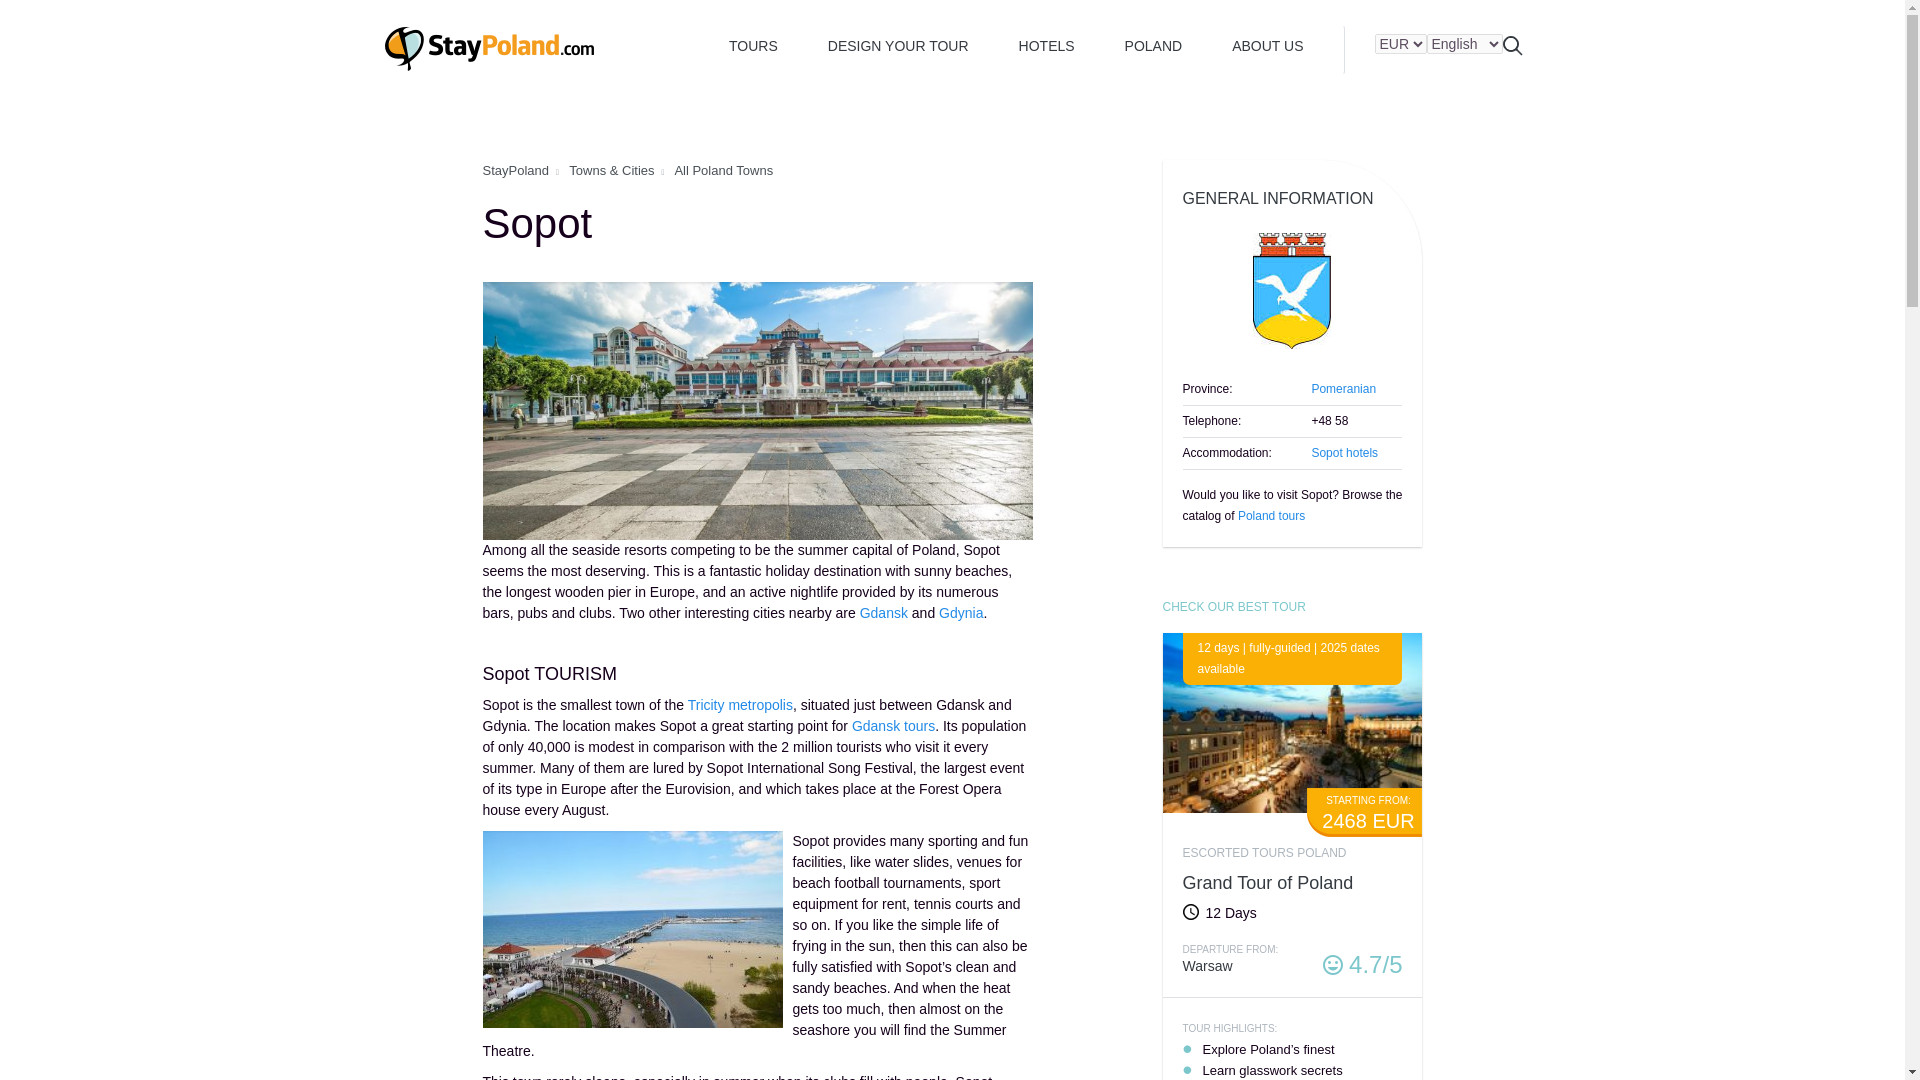  Describe the element at coordinates (1267, 45) in the screenshot. I see `ABOUT US` at that location.